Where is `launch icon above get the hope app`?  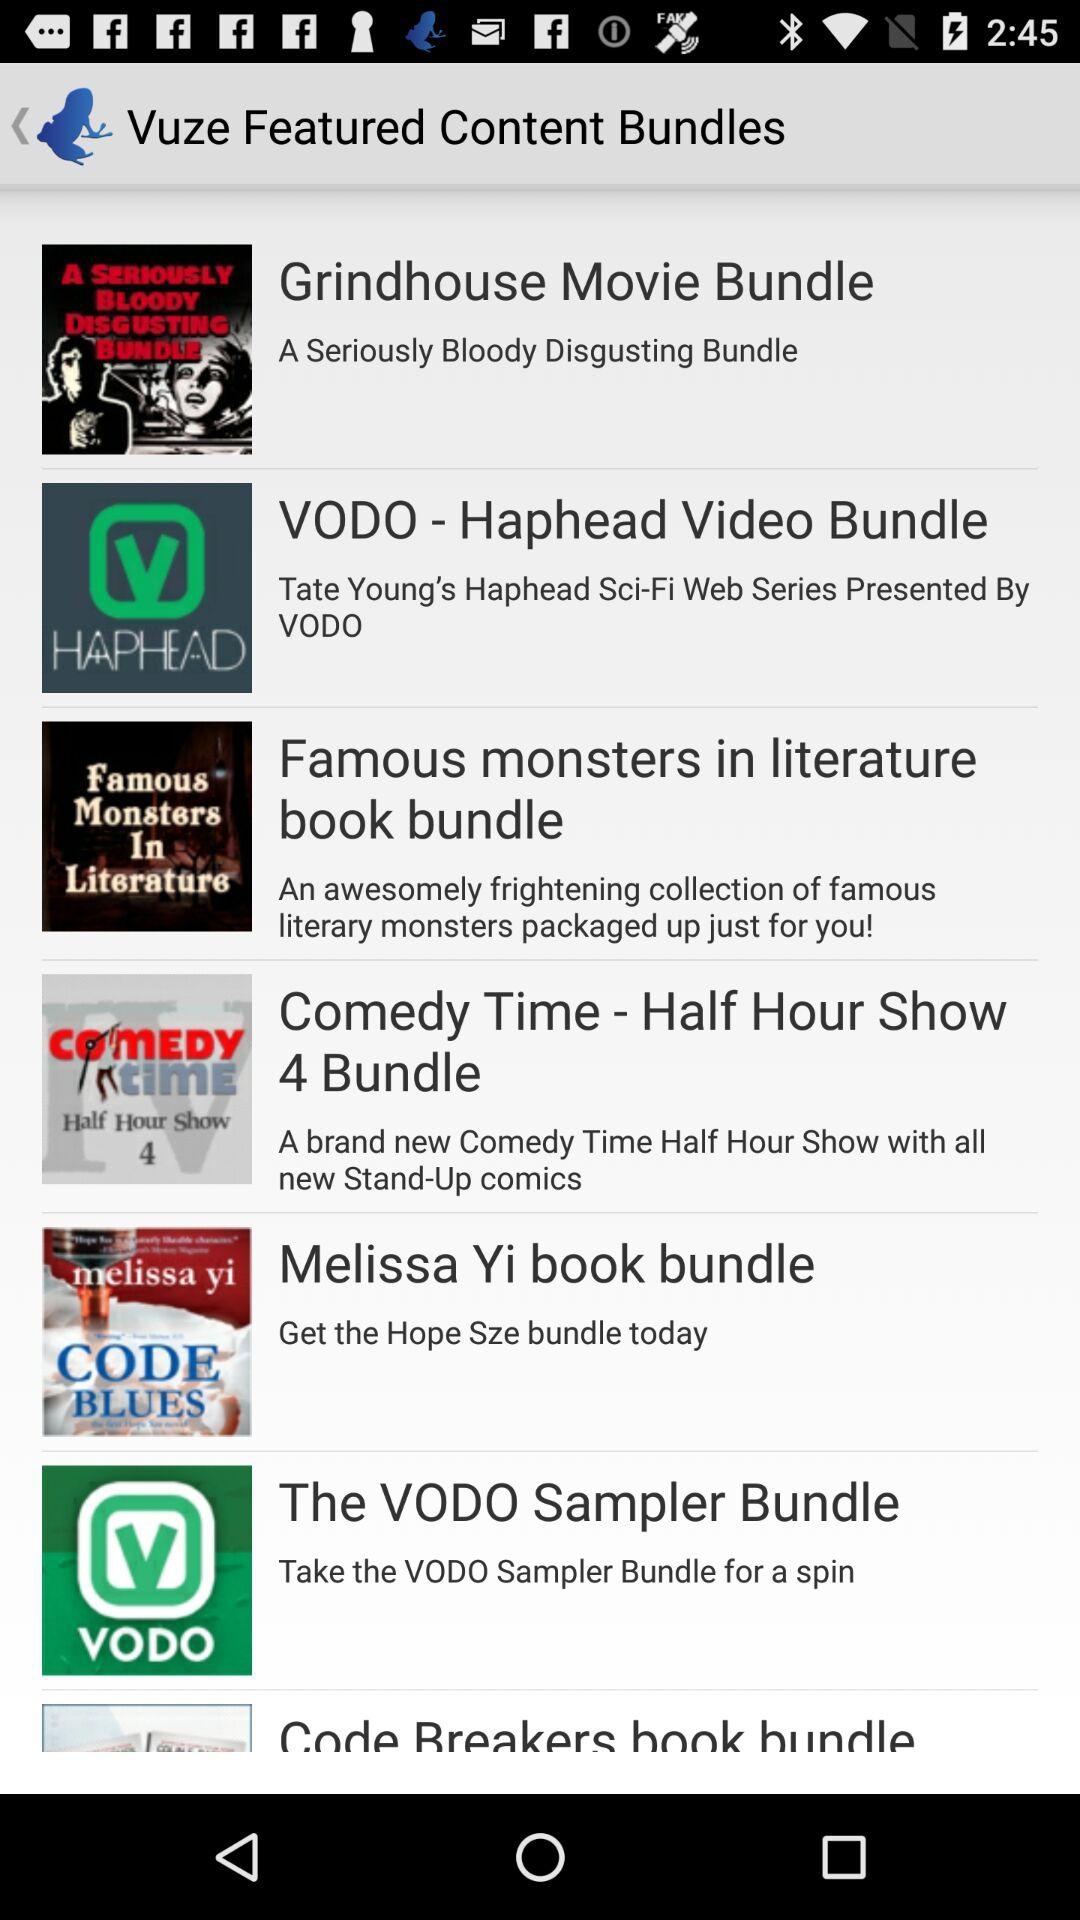
launch icon above get the hope app is located at coordinates (546, 1262).